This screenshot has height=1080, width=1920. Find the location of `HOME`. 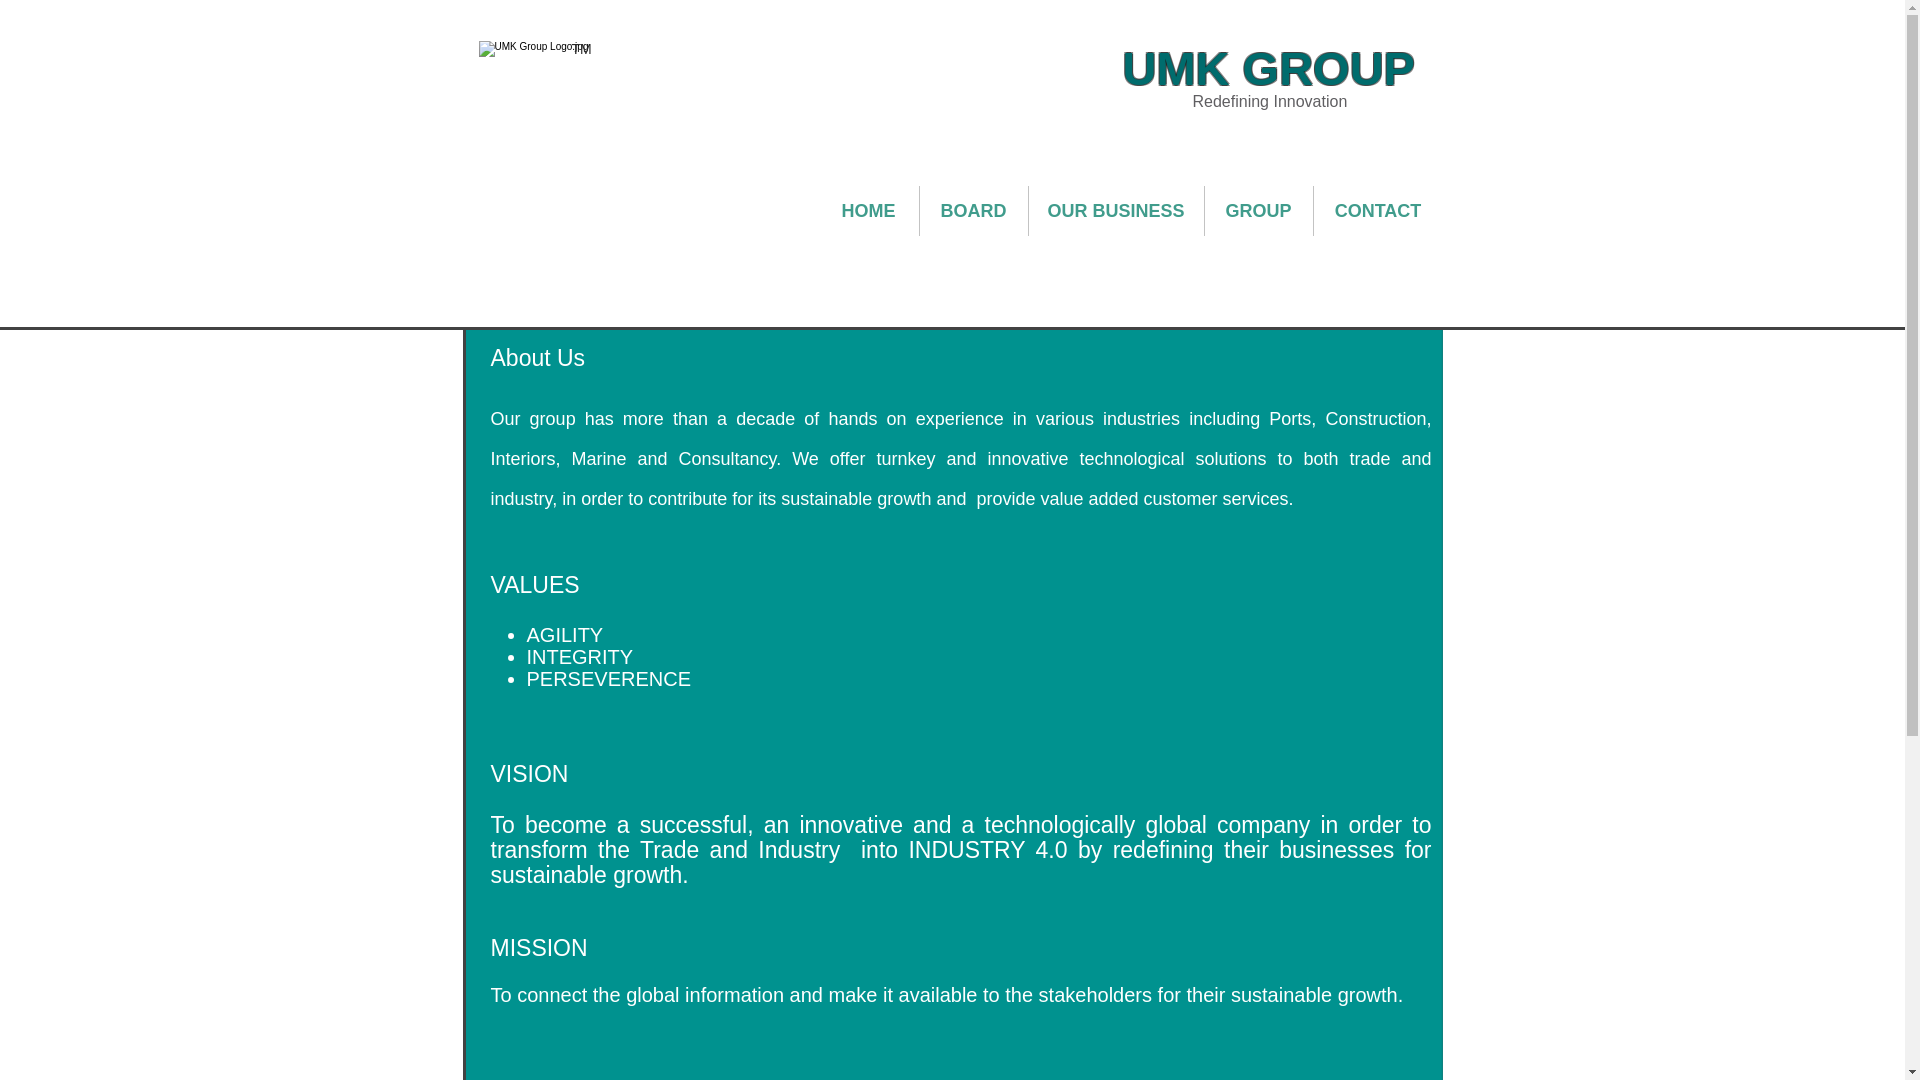

HOME is located at coordinates (867, 210).